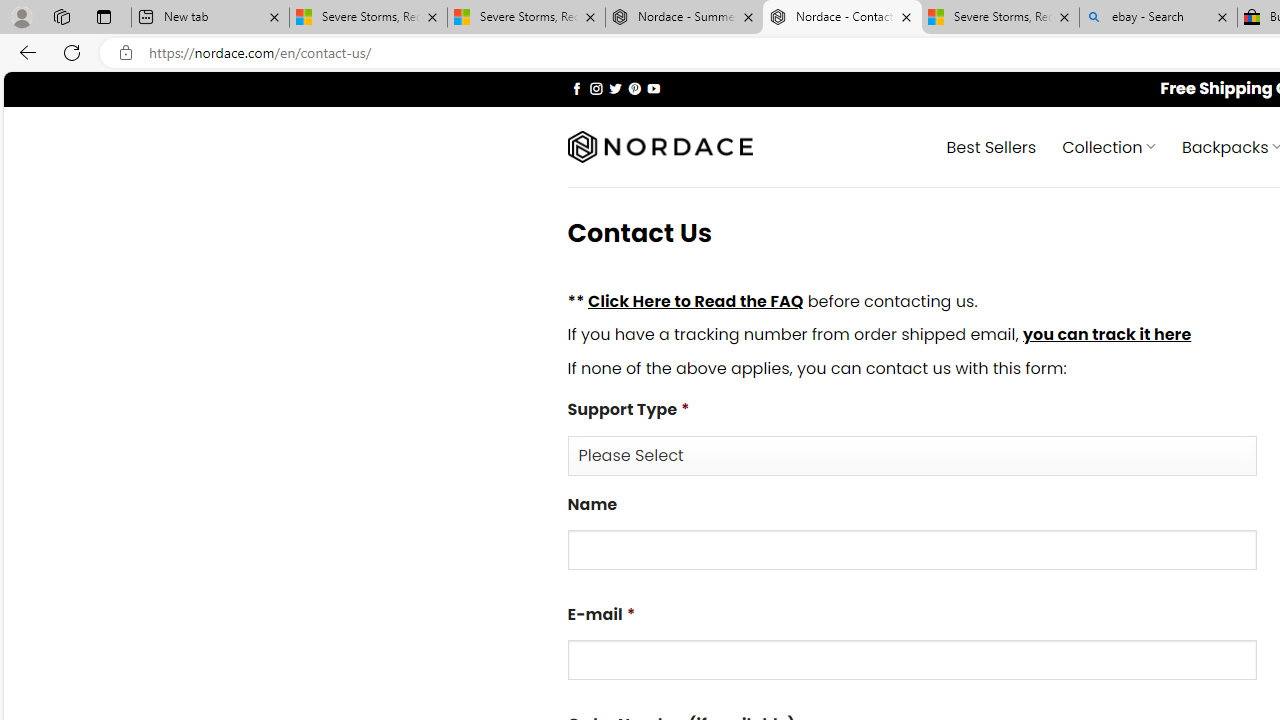 The image size is (1280, 720). What do you see at coordinates (695, 300) in the screenshot?
I see `Click Here to Read the FAQ` at bounding box center [695, 300].